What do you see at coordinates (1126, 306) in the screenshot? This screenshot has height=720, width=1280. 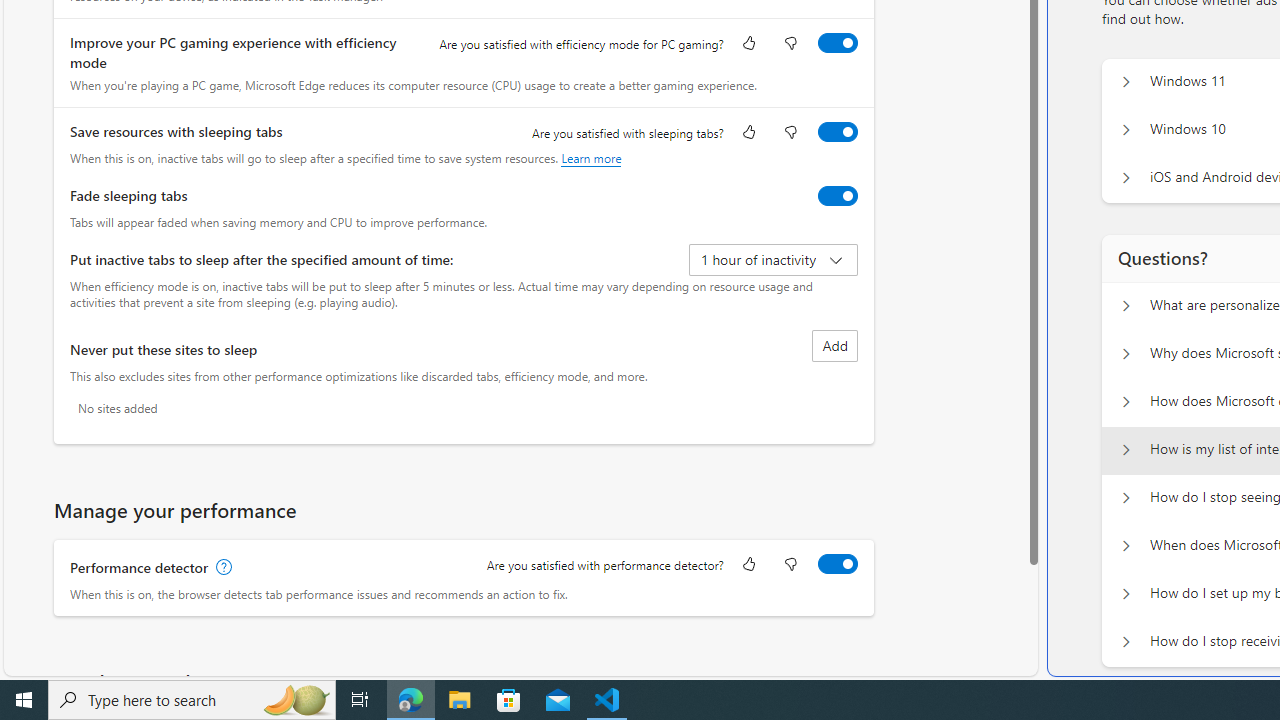 I see `Questions? What are personalized ads?` at bounding box center [1126, 306].